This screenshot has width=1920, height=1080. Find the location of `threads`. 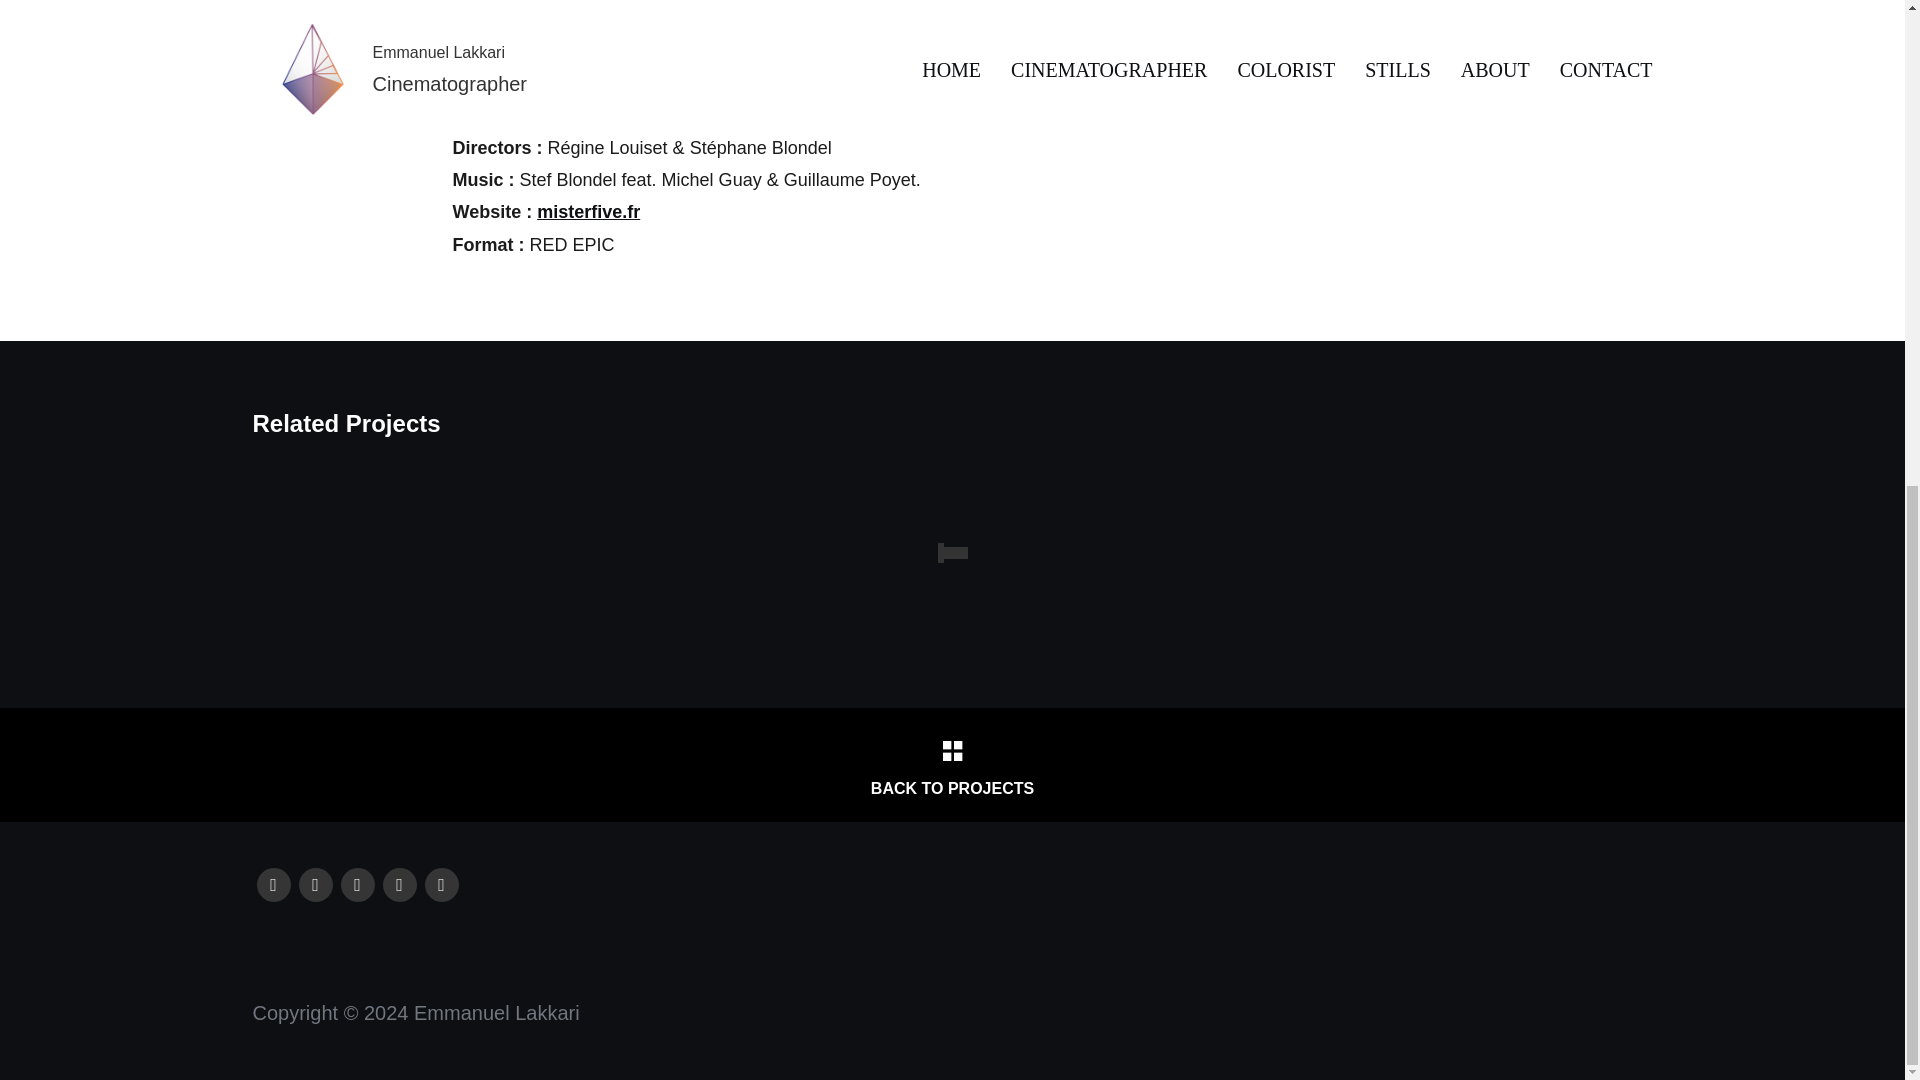

threads is located at coordinates (441, 882).